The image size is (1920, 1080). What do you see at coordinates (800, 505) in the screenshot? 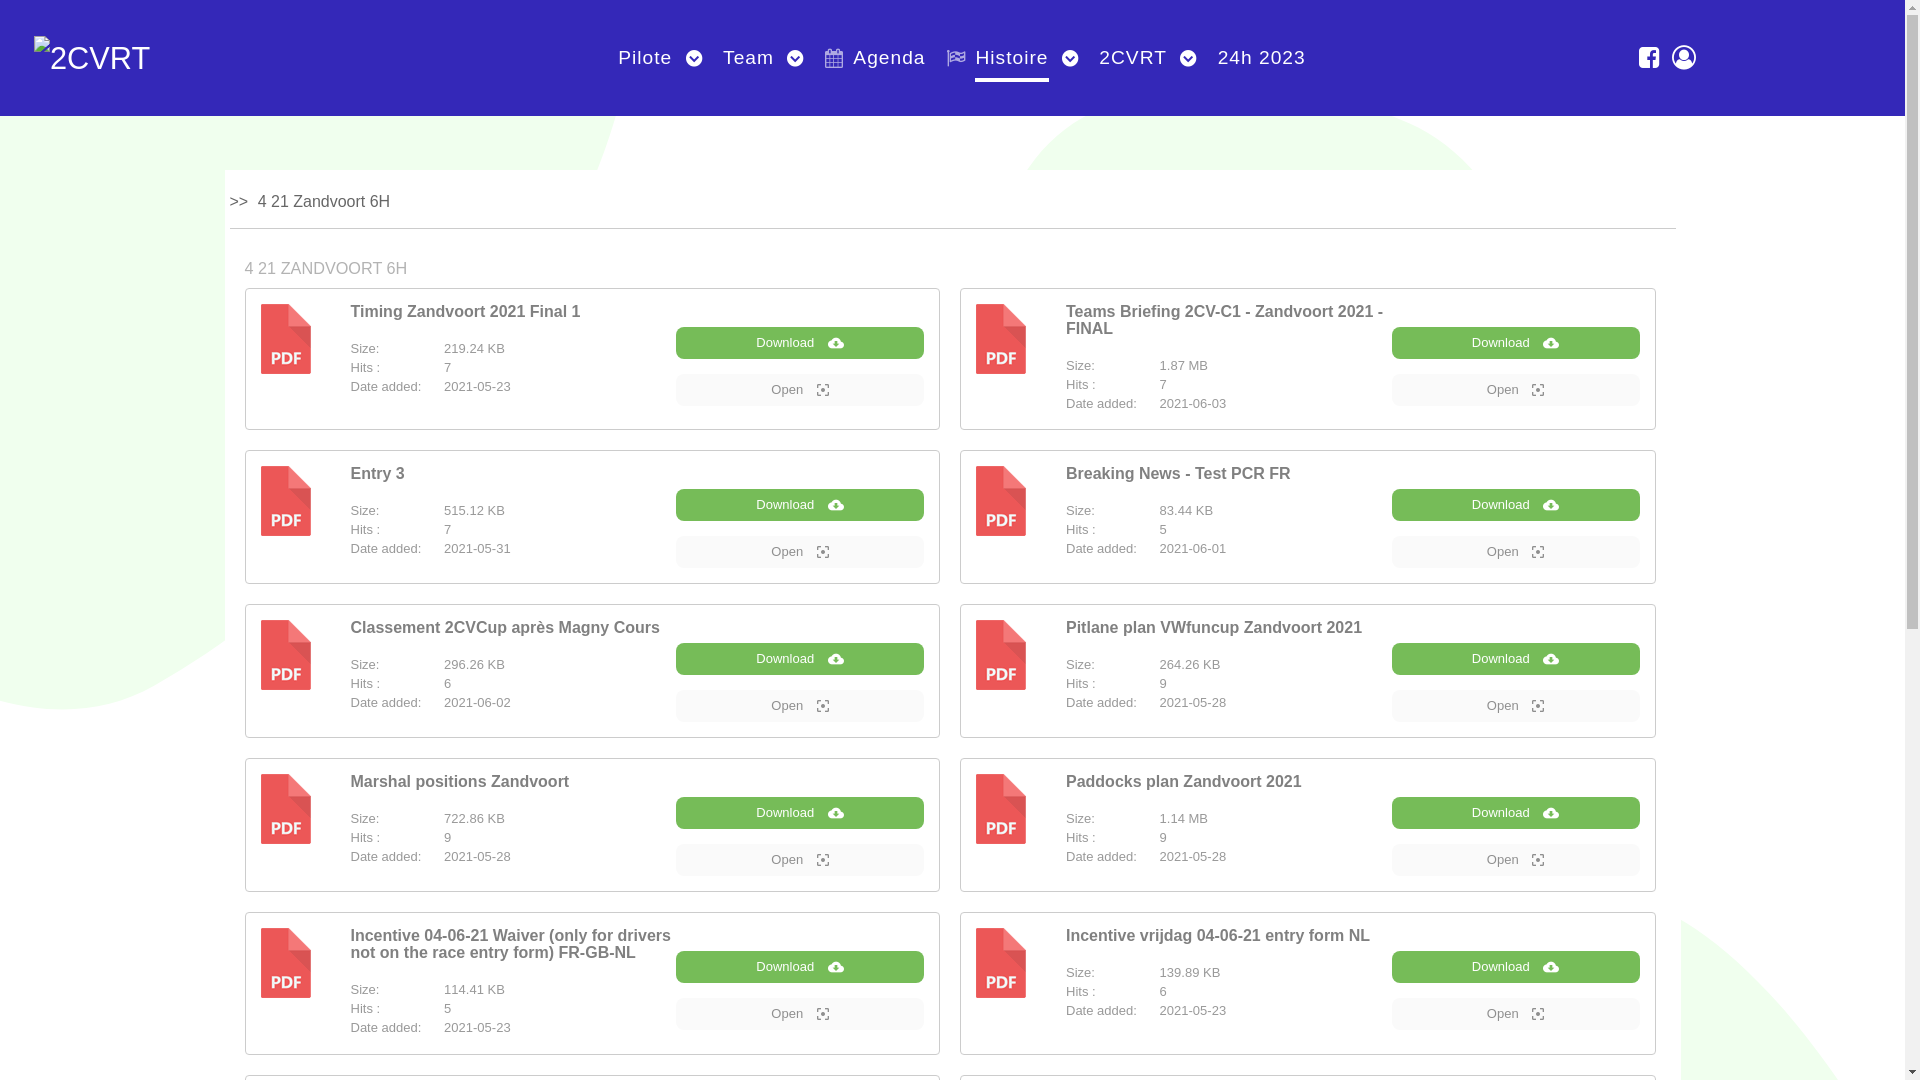
I see `Download` at bounding box center [800, 505].